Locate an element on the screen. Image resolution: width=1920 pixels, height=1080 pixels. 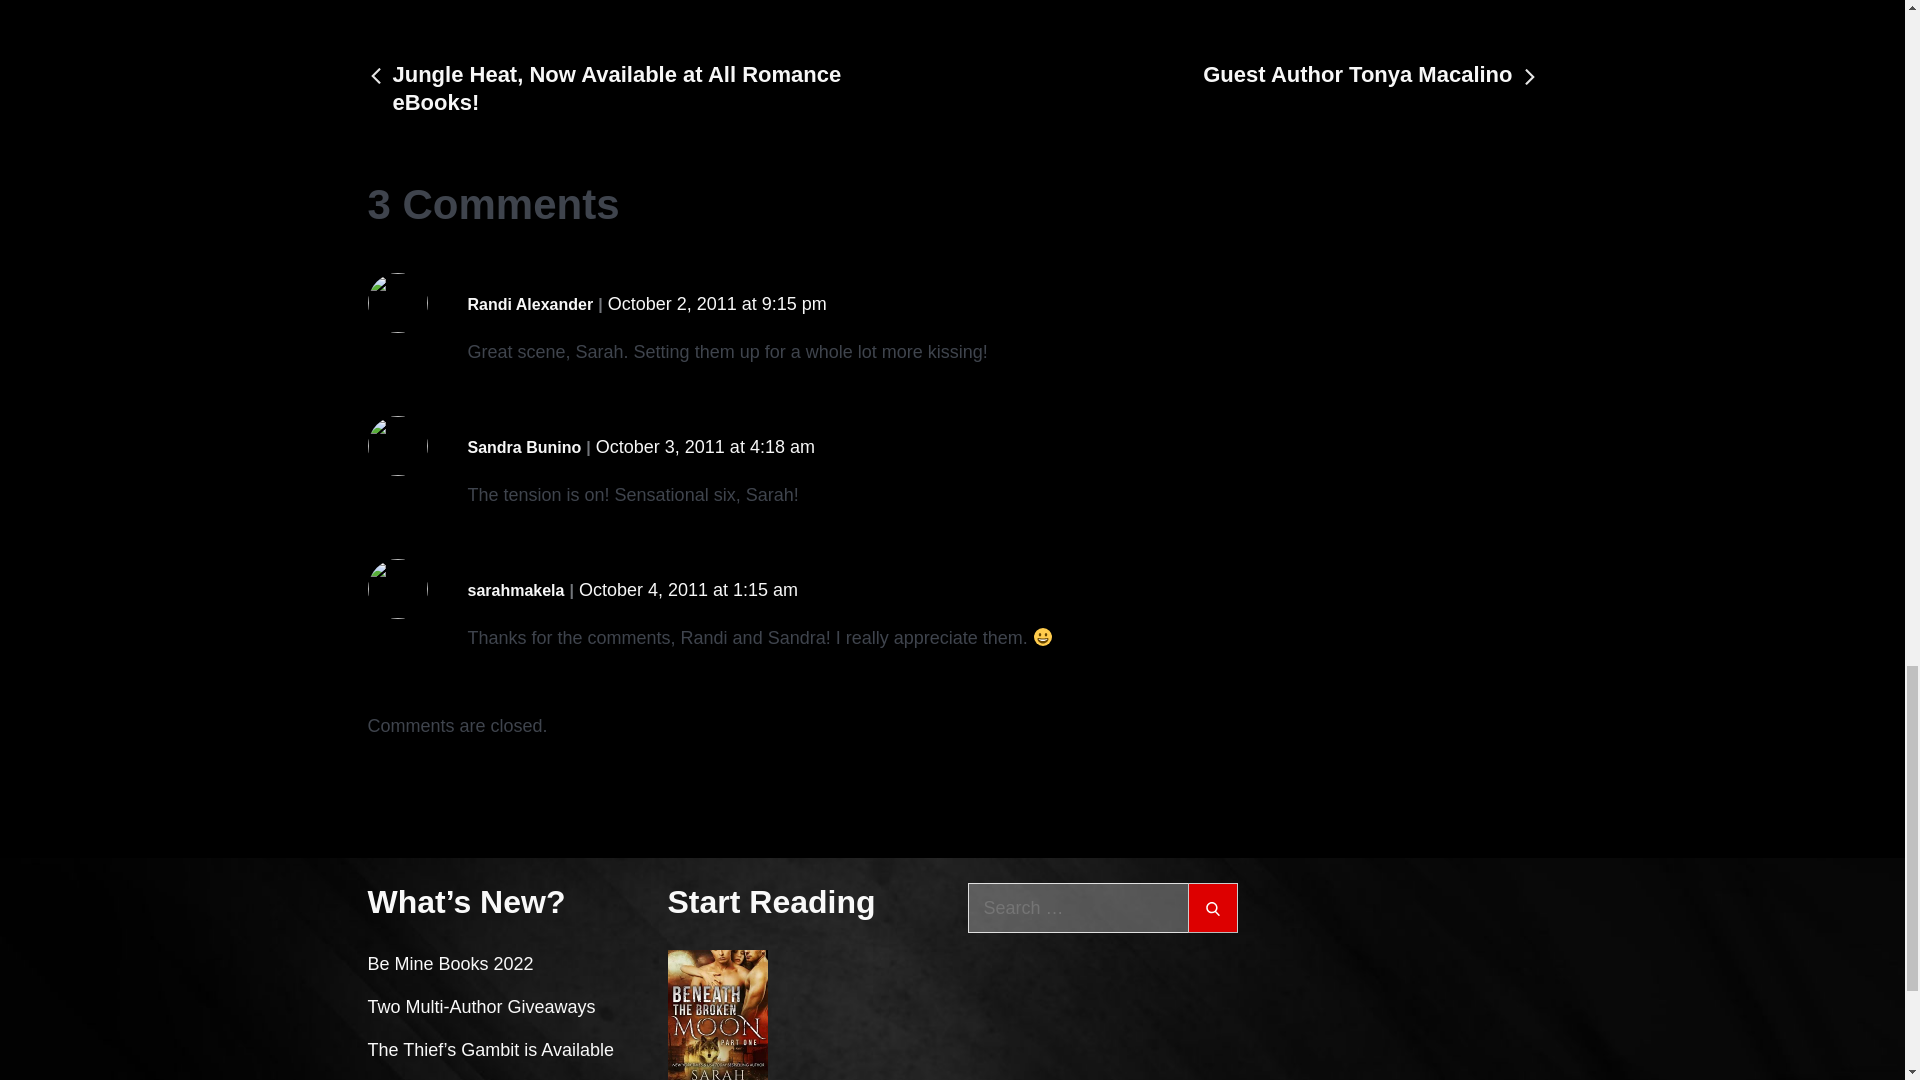
Two Multi-Author Giveaways is located at coordinates (482, 1006).